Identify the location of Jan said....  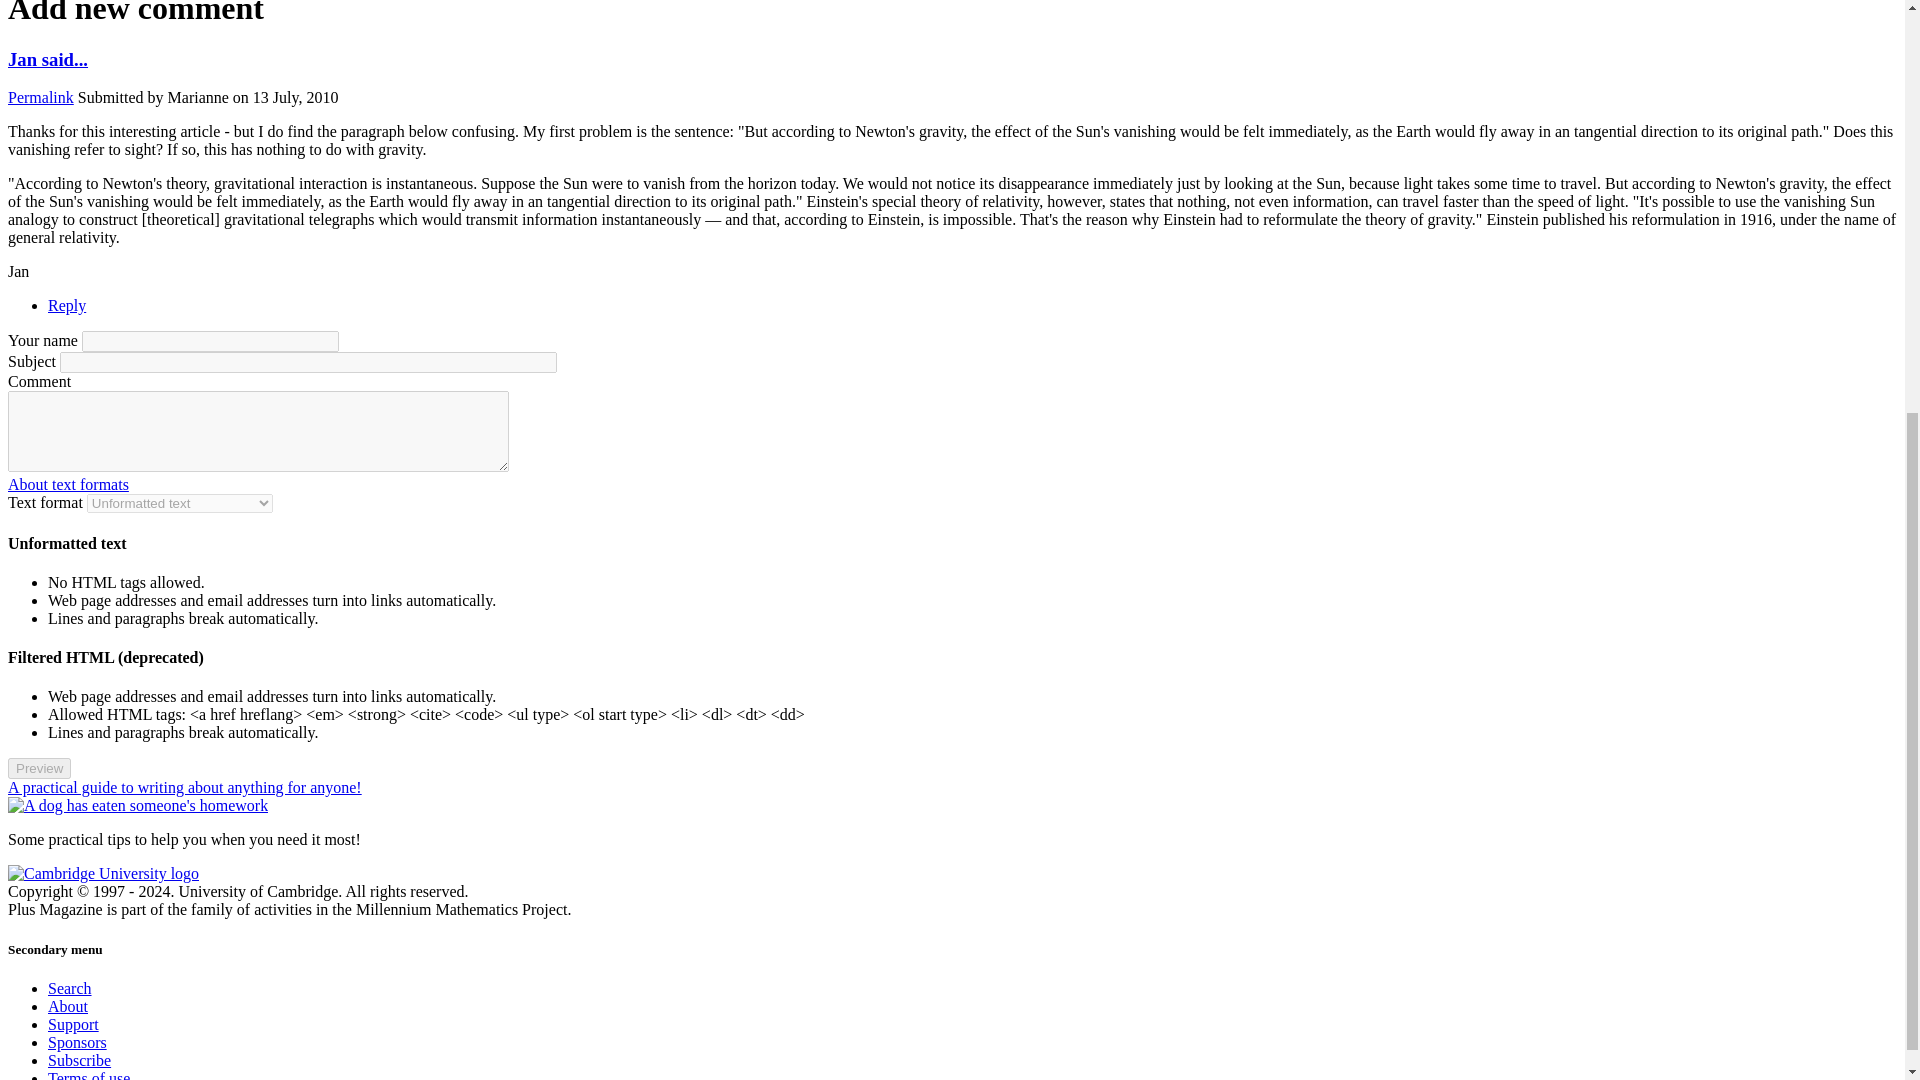
(48, 59).